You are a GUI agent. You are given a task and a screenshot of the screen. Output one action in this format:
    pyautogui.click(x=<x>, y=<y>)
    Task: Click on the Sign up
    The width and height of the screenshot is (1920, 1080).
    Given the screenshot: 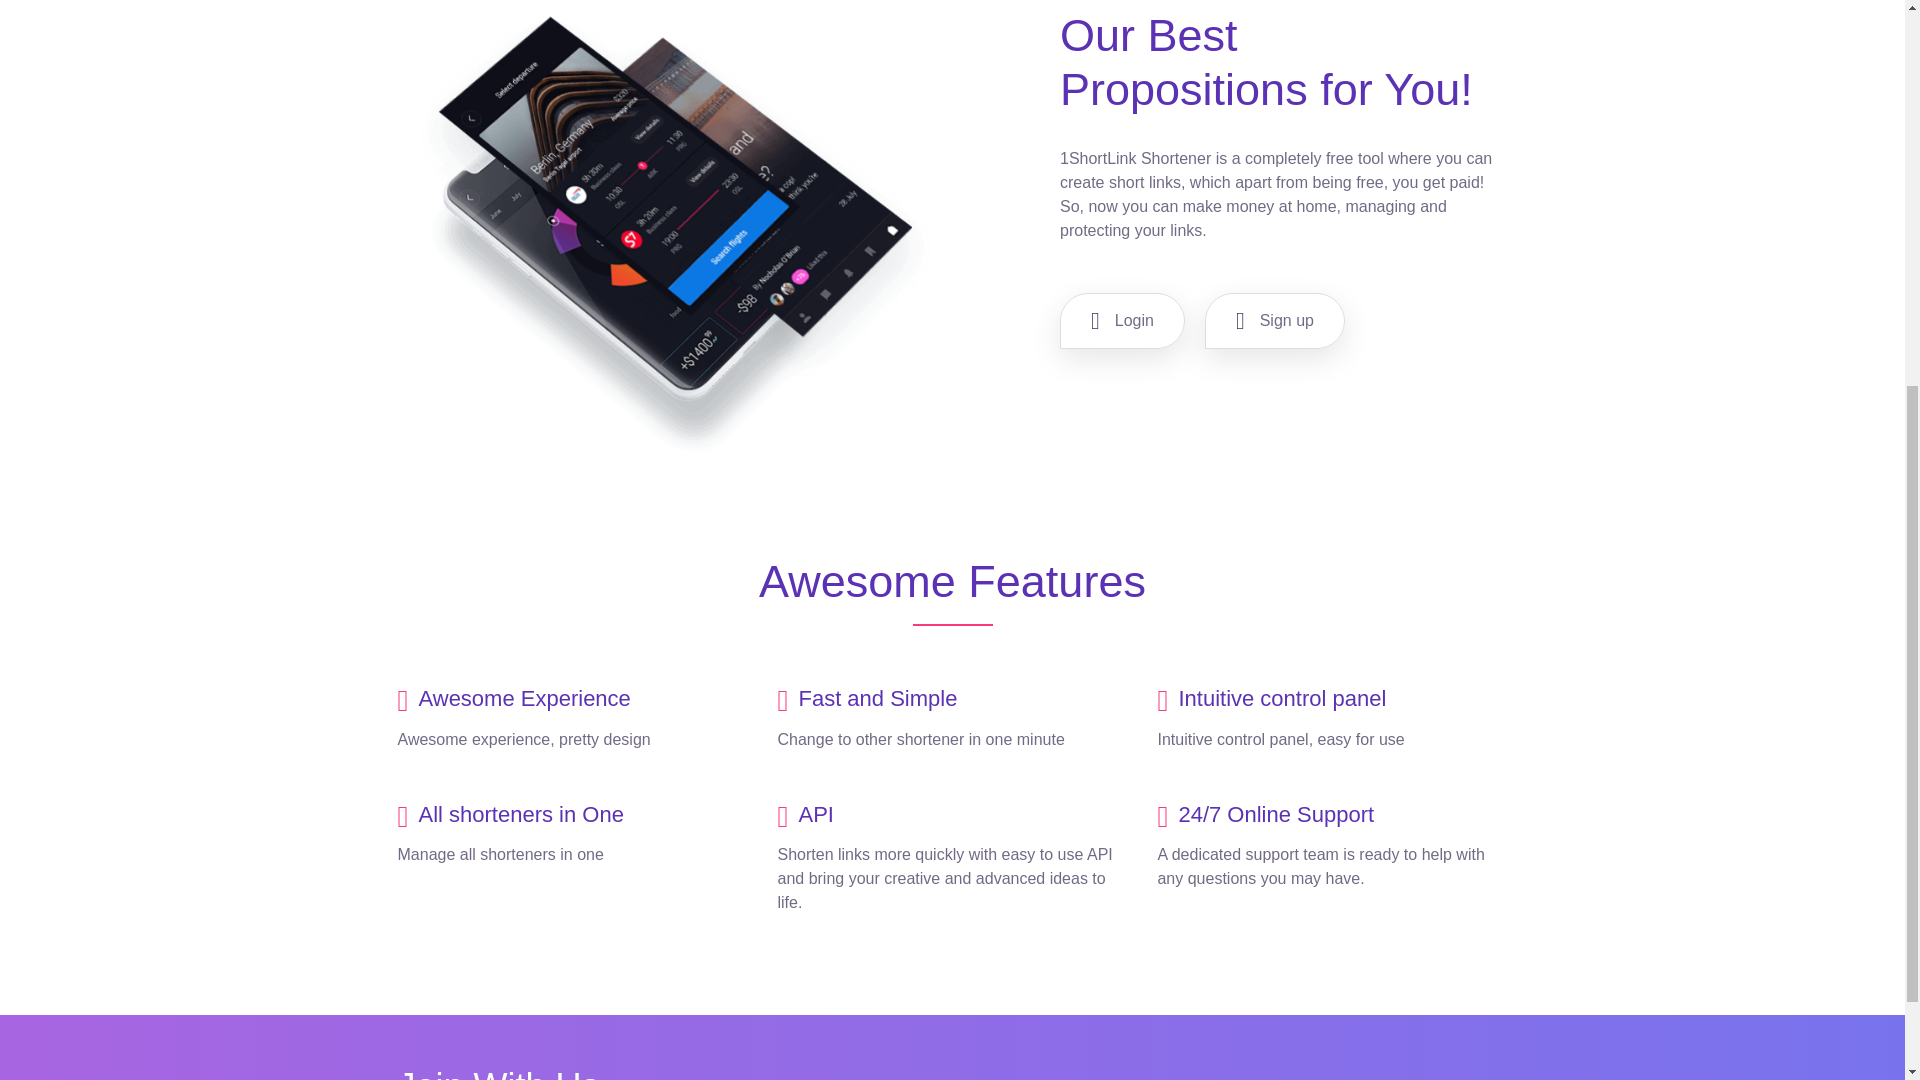 What is the action you would take?
    pyautogui.click(x=1275, y=320)
    